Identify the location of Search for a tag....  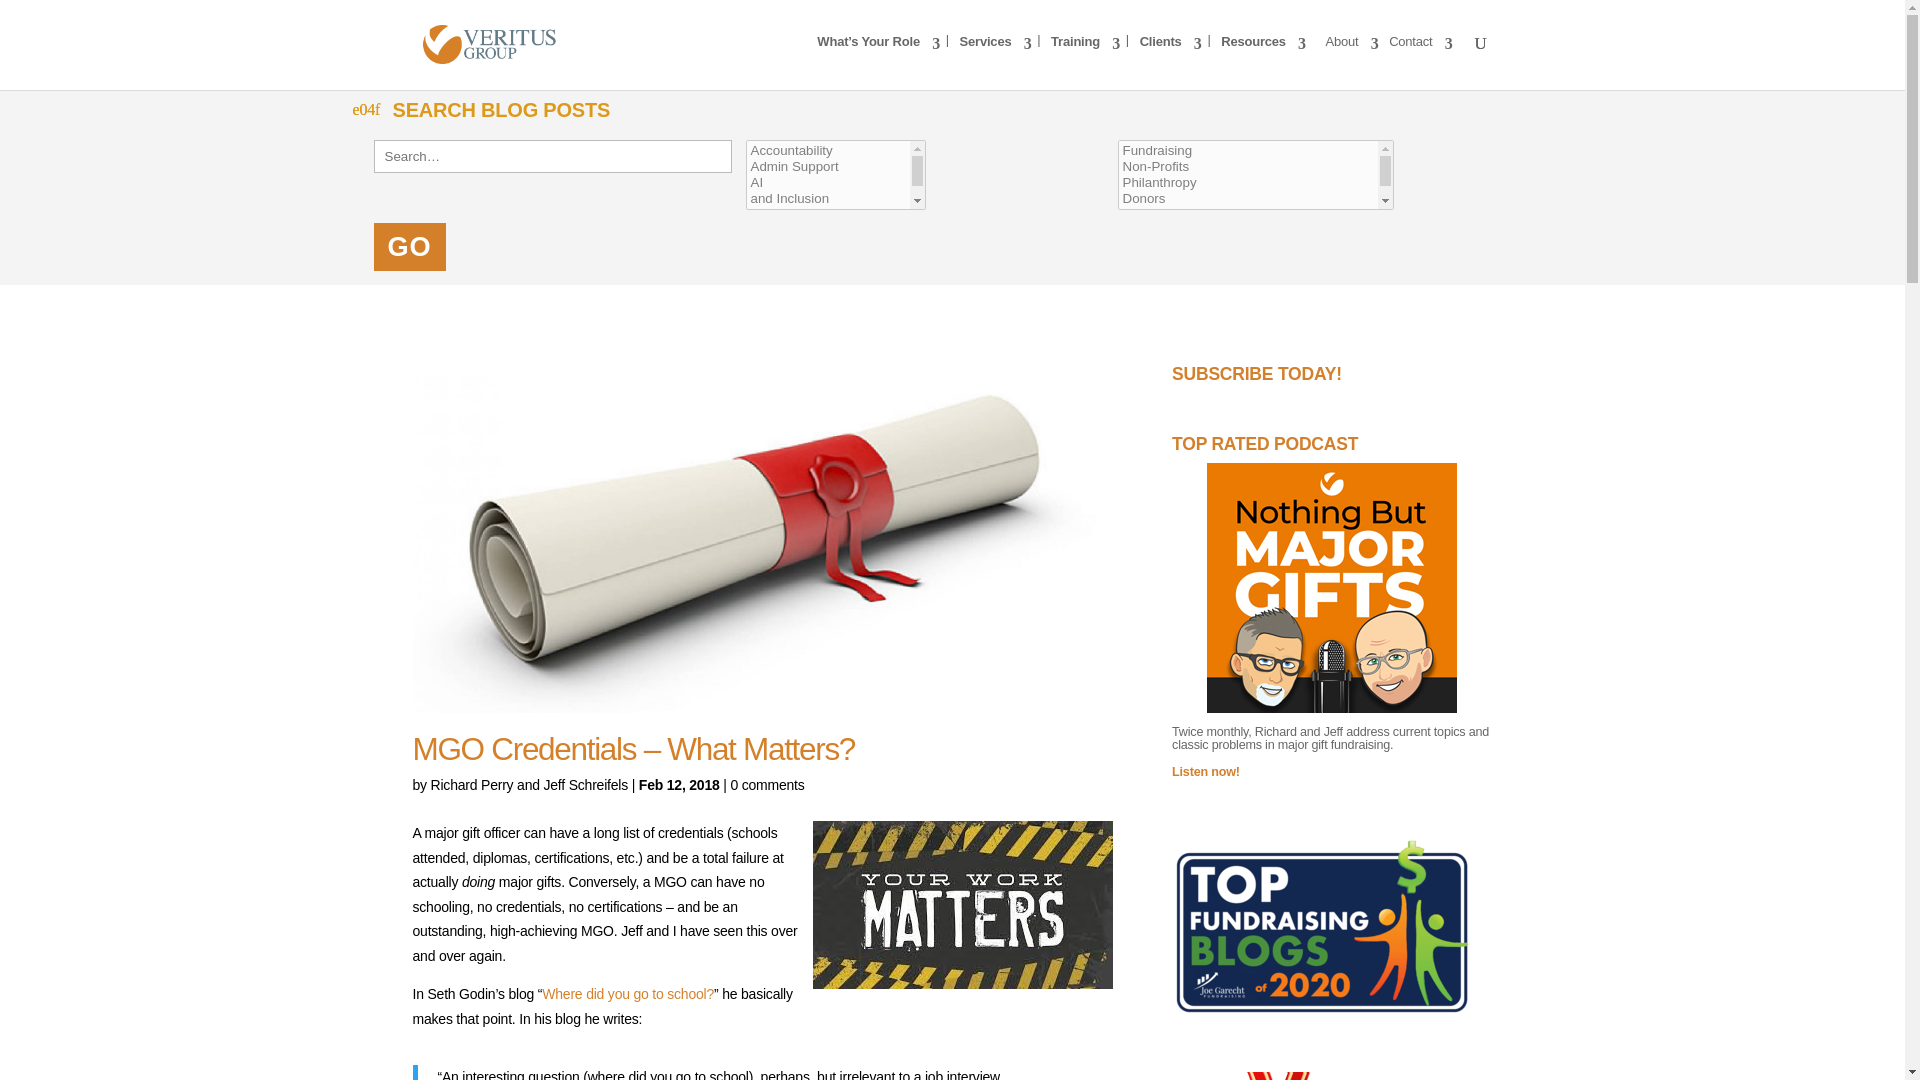
(1255, 174).